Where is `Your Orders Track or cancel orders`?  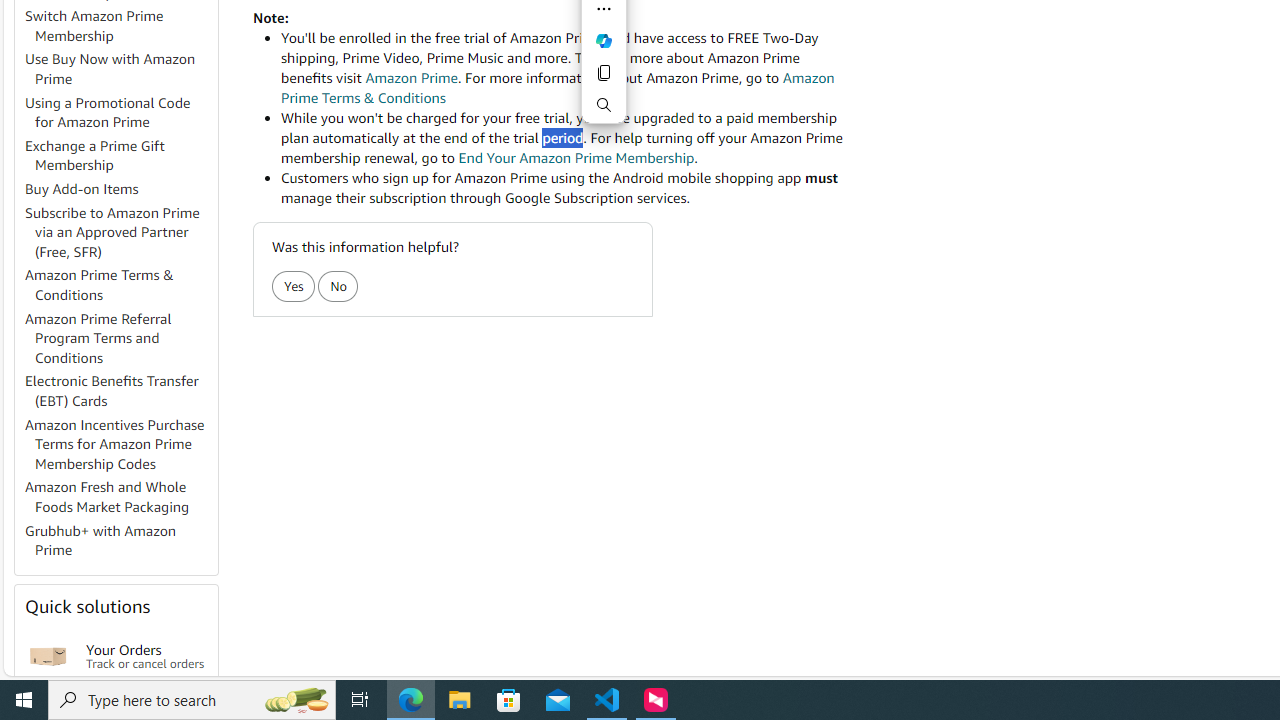
Your Orders Track or cancel orders is located at coordinates (146, 656).